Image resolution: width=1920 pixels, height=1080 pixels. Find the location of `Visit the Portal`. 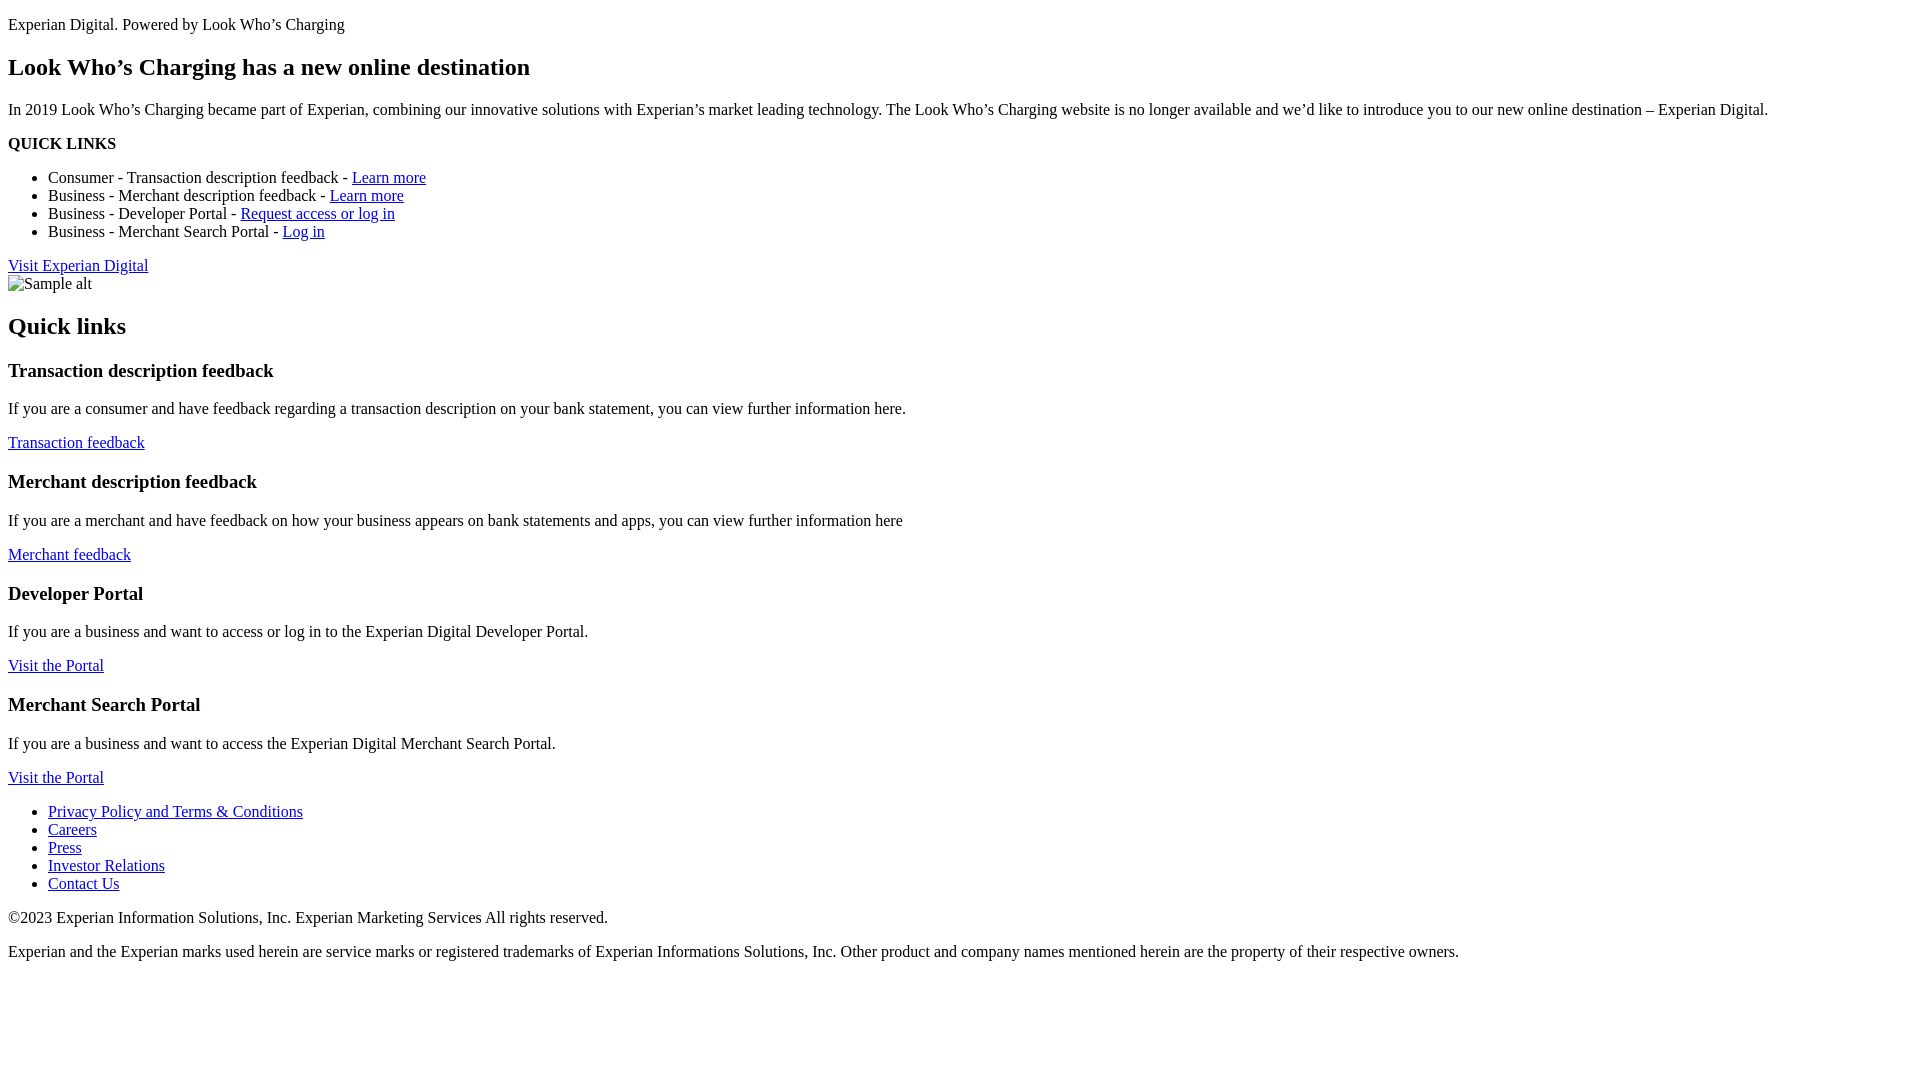

Visit the Portal is located at coordinates (56, 778).